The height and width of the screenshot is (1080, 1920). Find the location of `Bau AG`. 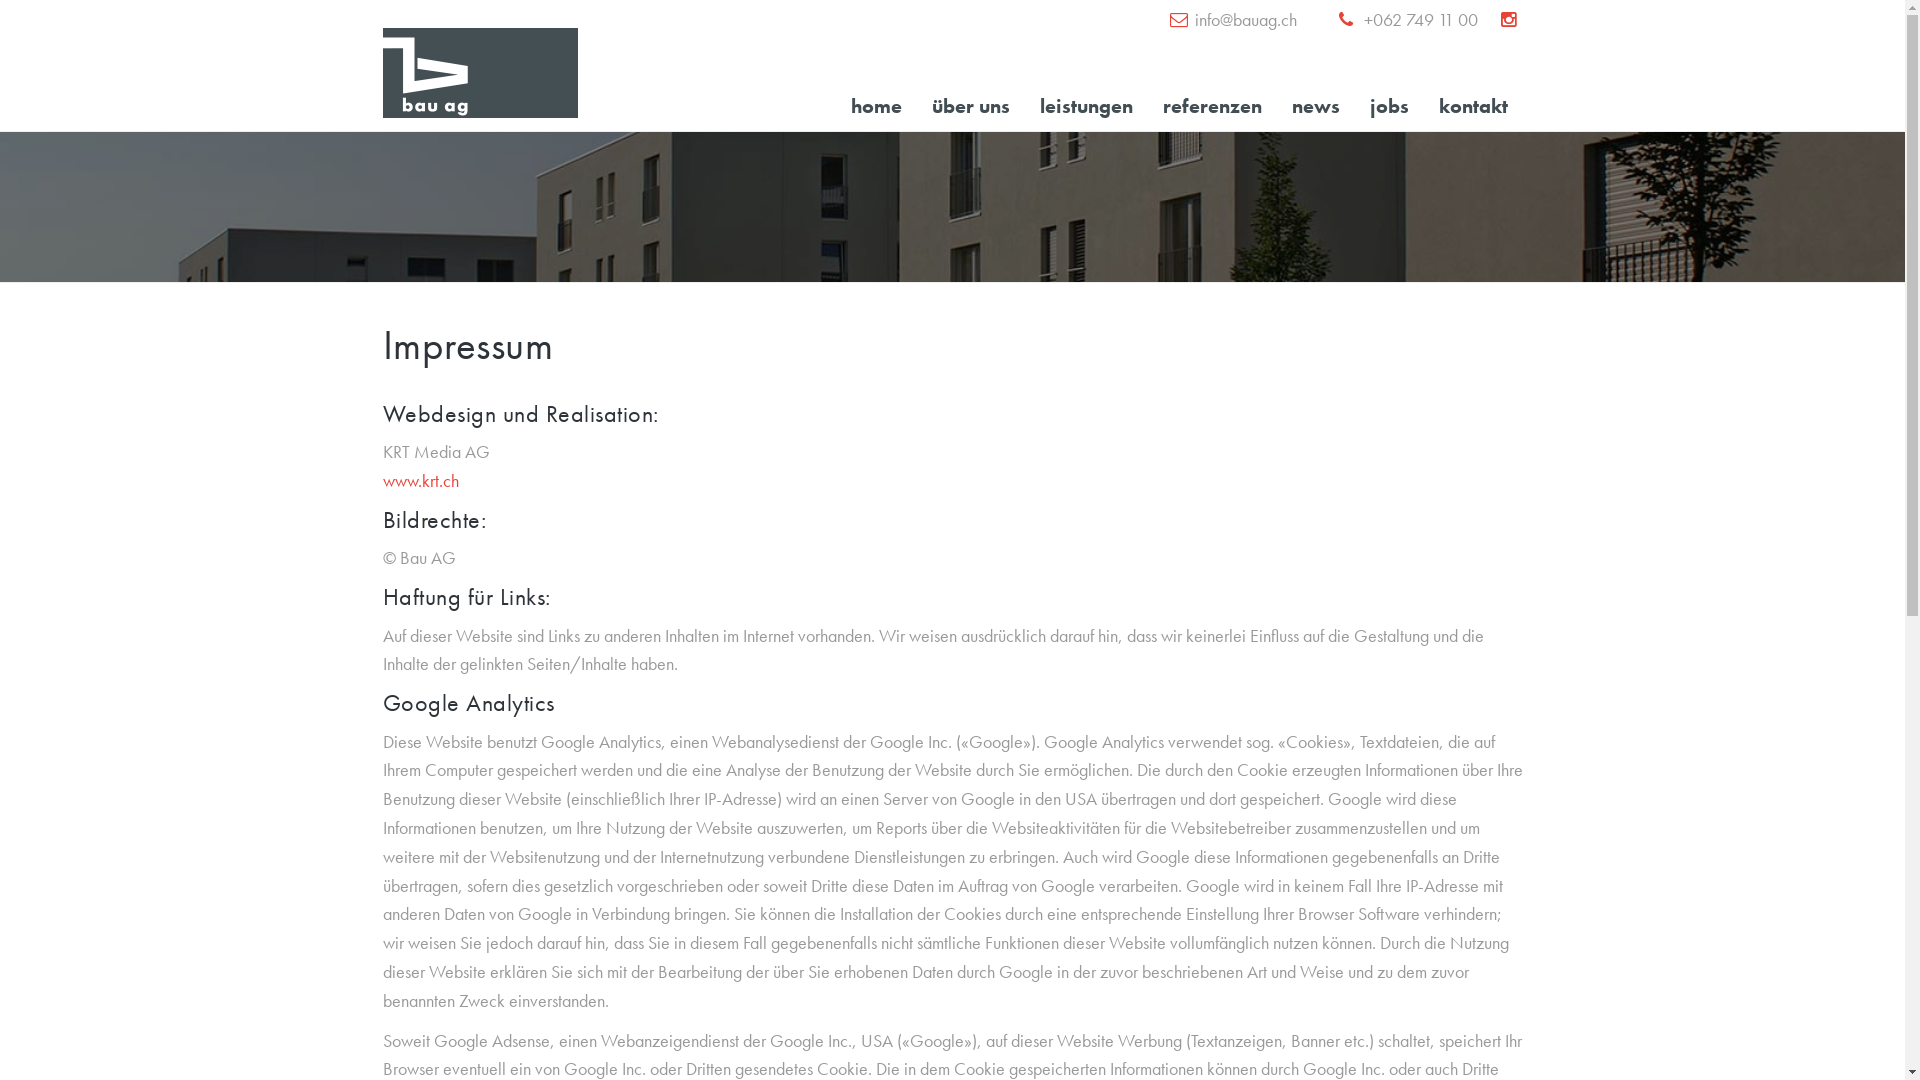

Bau AG is located at coordinates (480, 73).